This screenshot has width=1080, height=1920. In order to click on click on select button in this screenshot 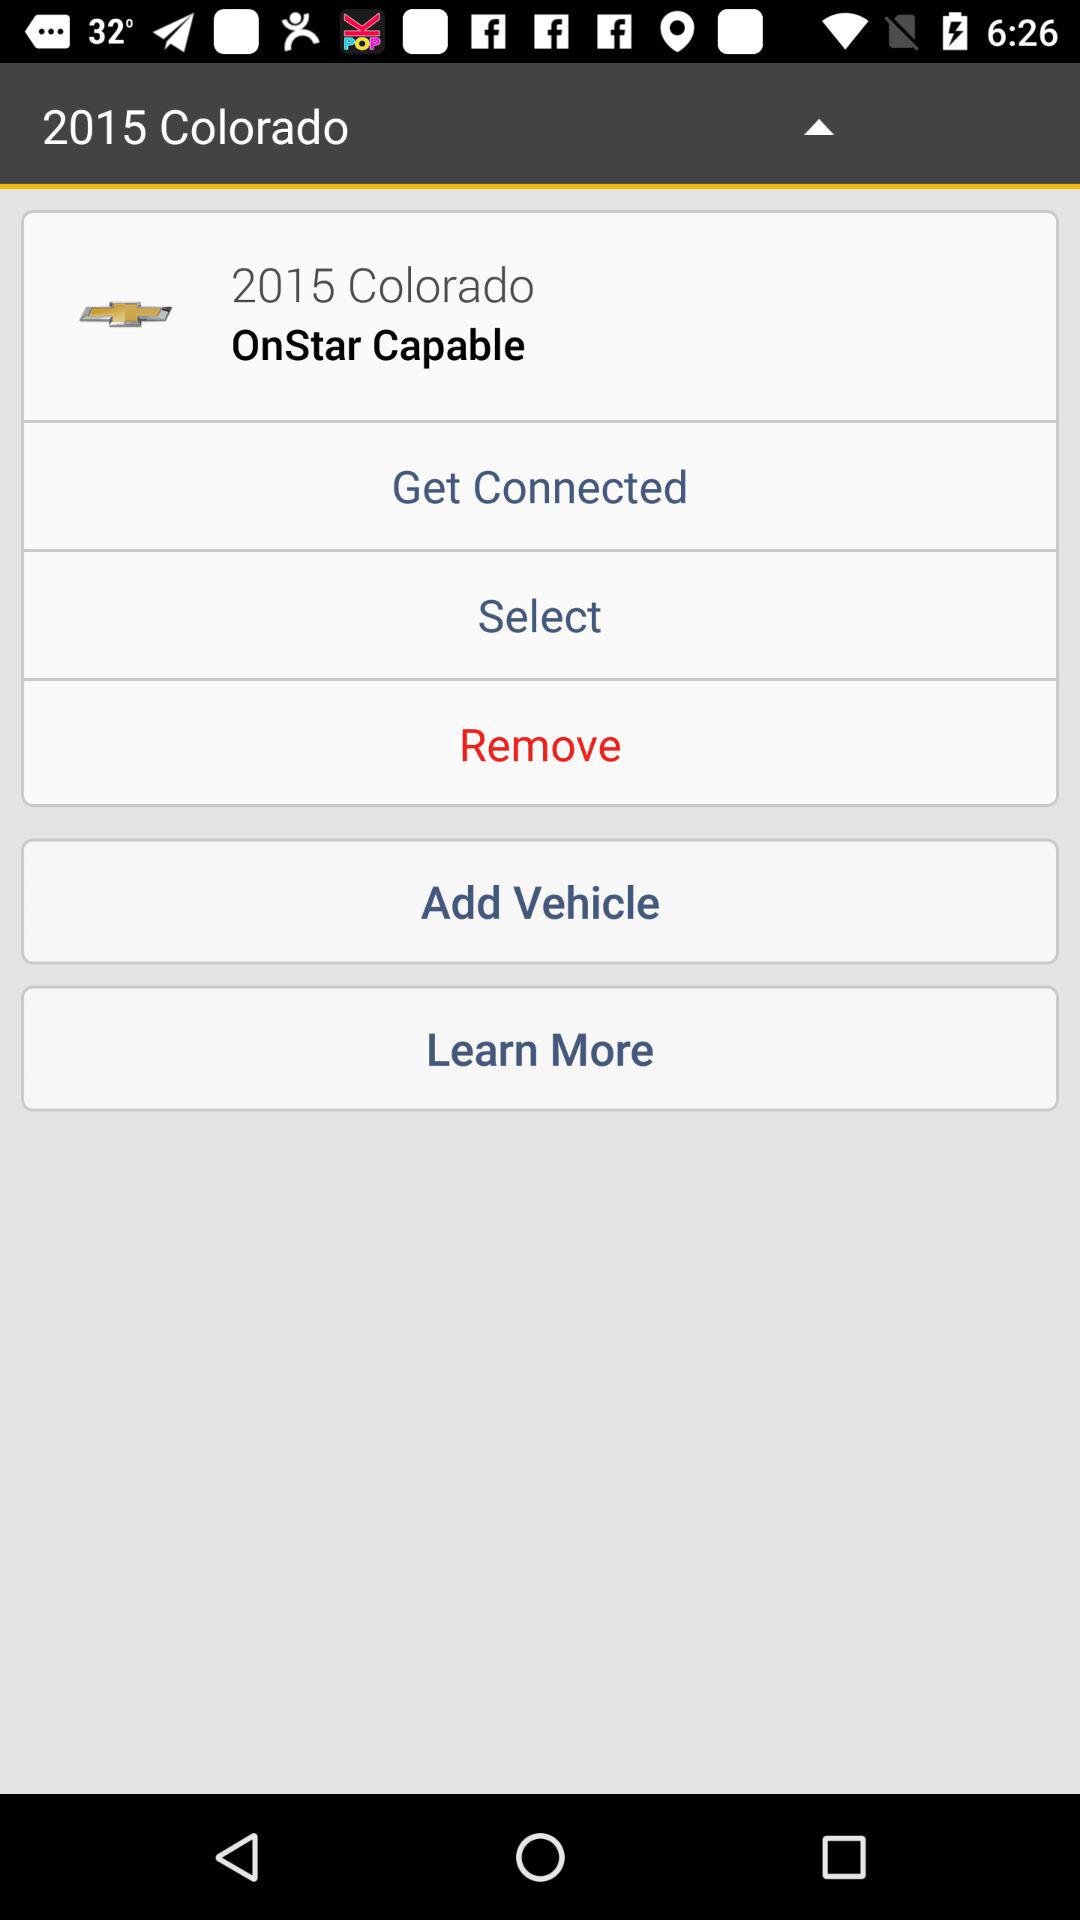, I will do `click(540, 614)`.